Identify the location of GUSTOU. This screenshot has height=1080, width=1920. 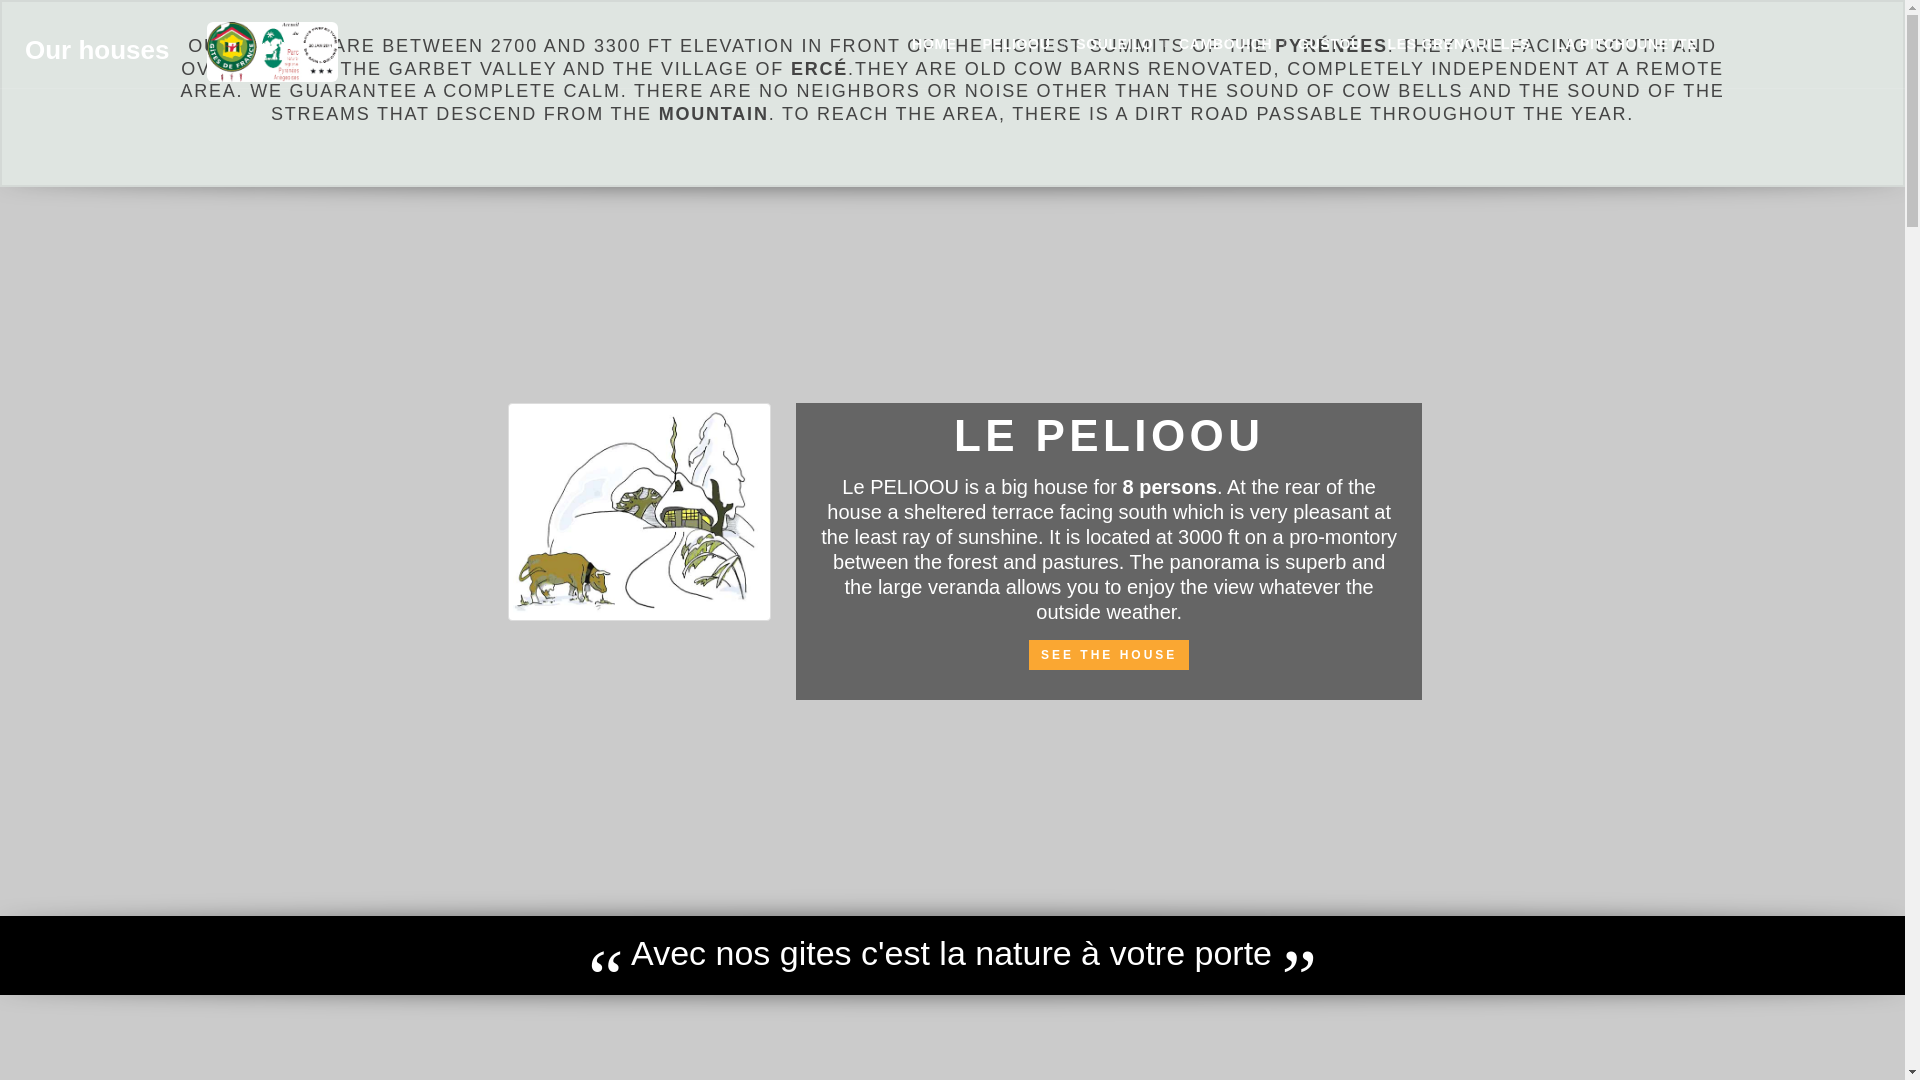
(1329, 44).